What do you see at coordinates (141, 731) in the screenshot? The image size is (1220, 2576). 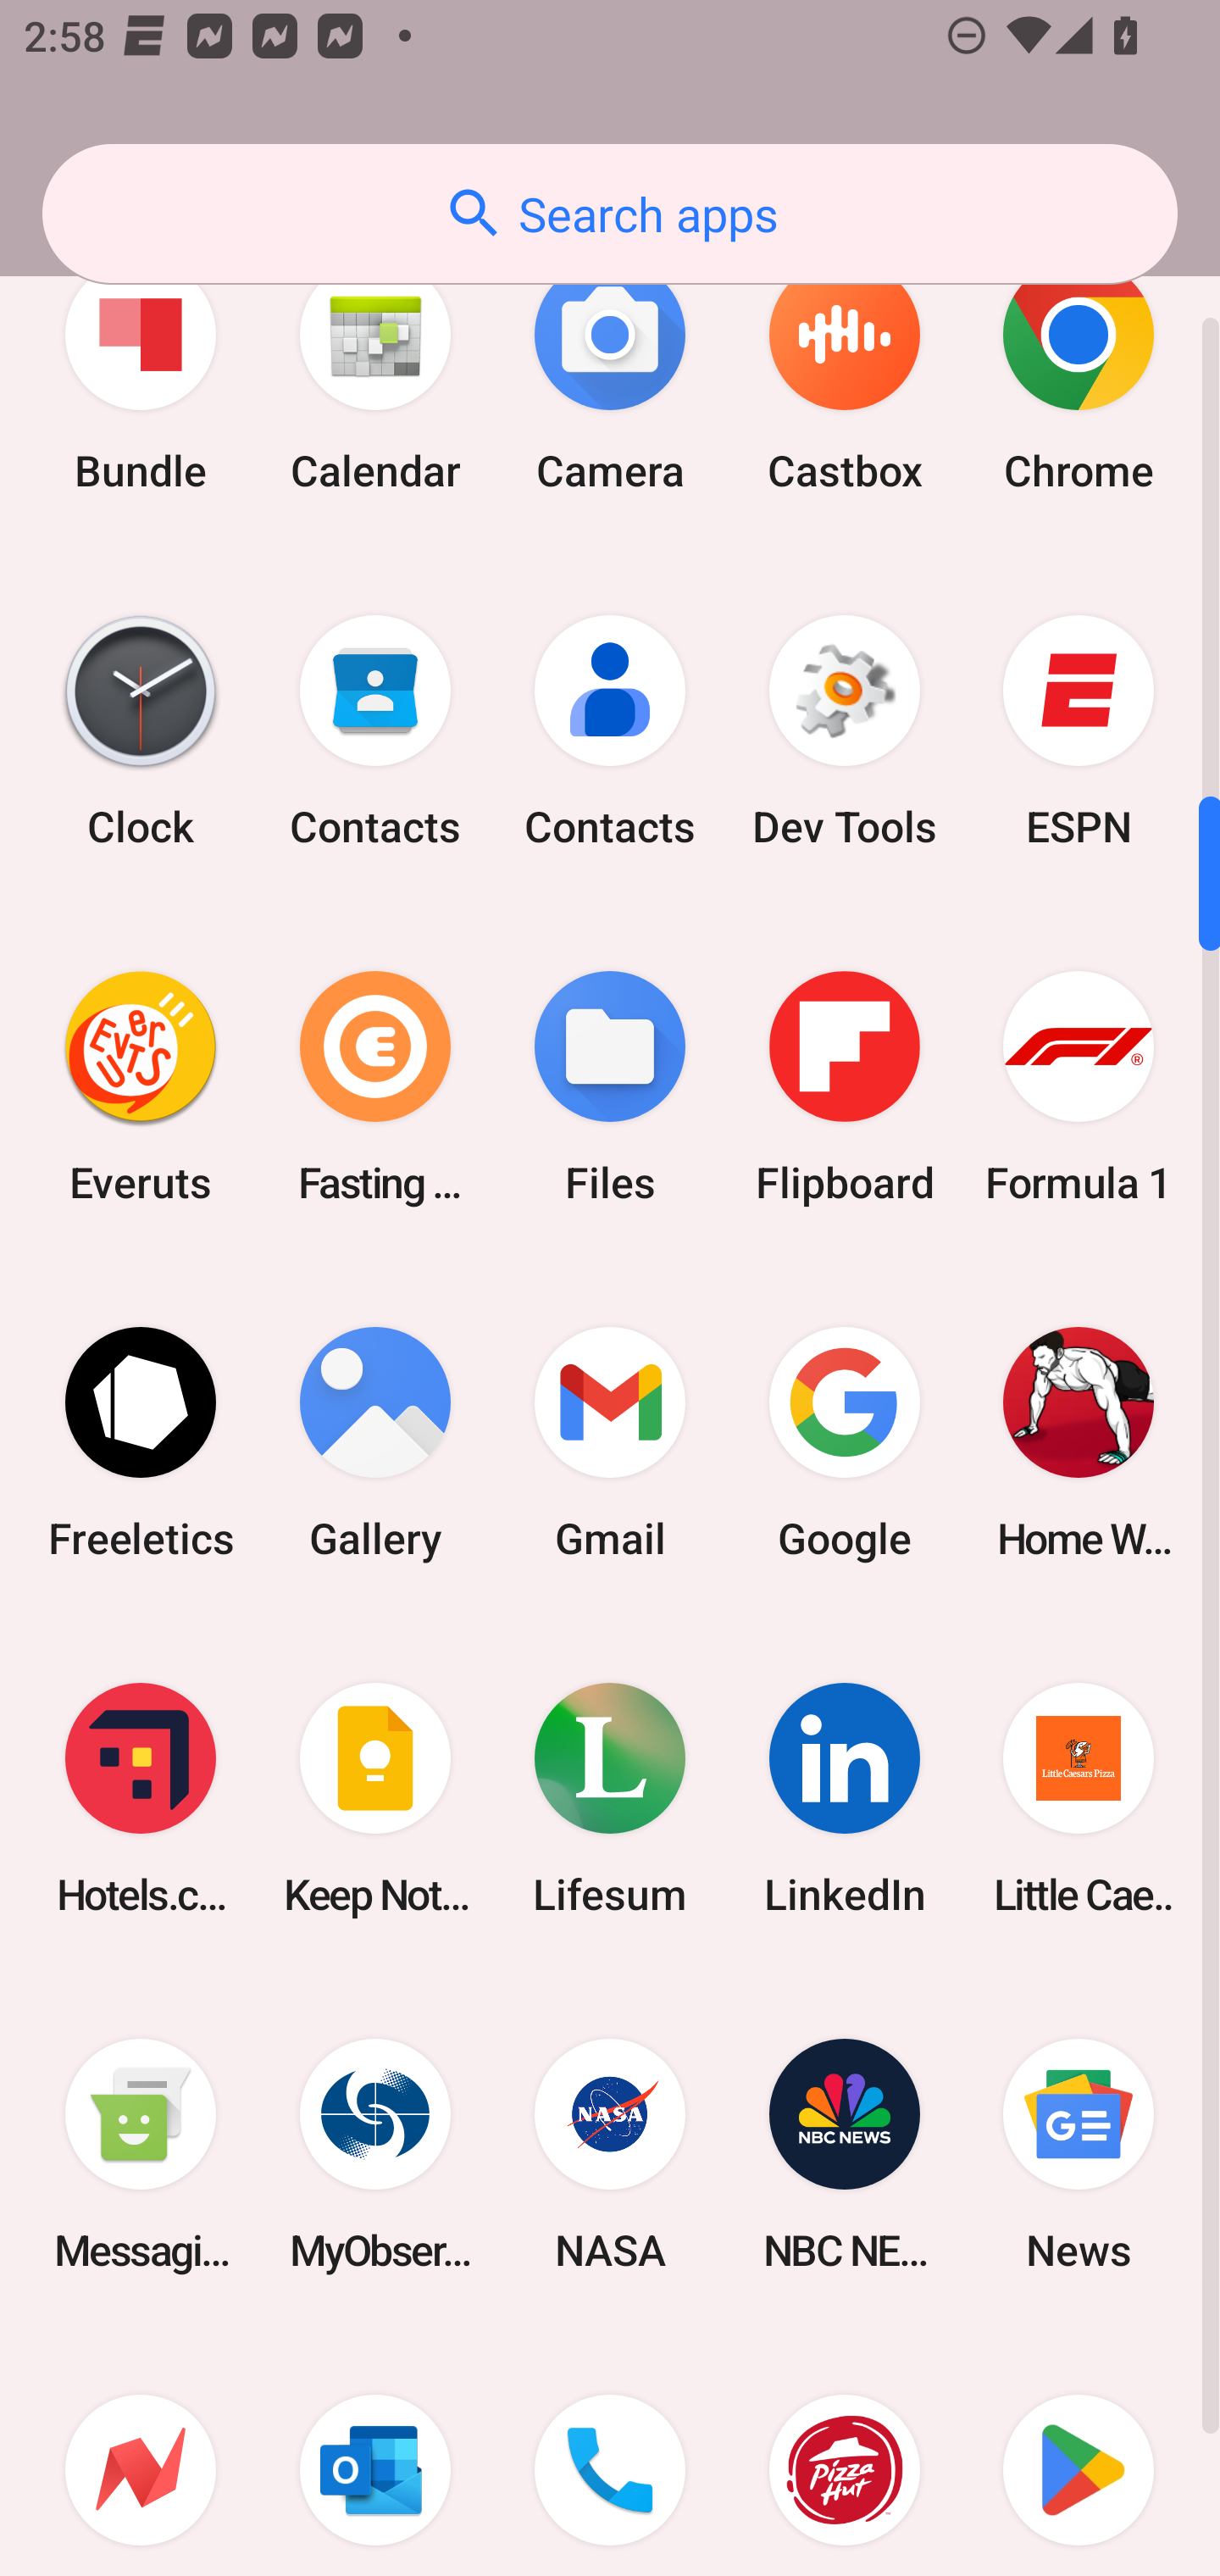 I see `Clock` at bounding box center [141, 731].